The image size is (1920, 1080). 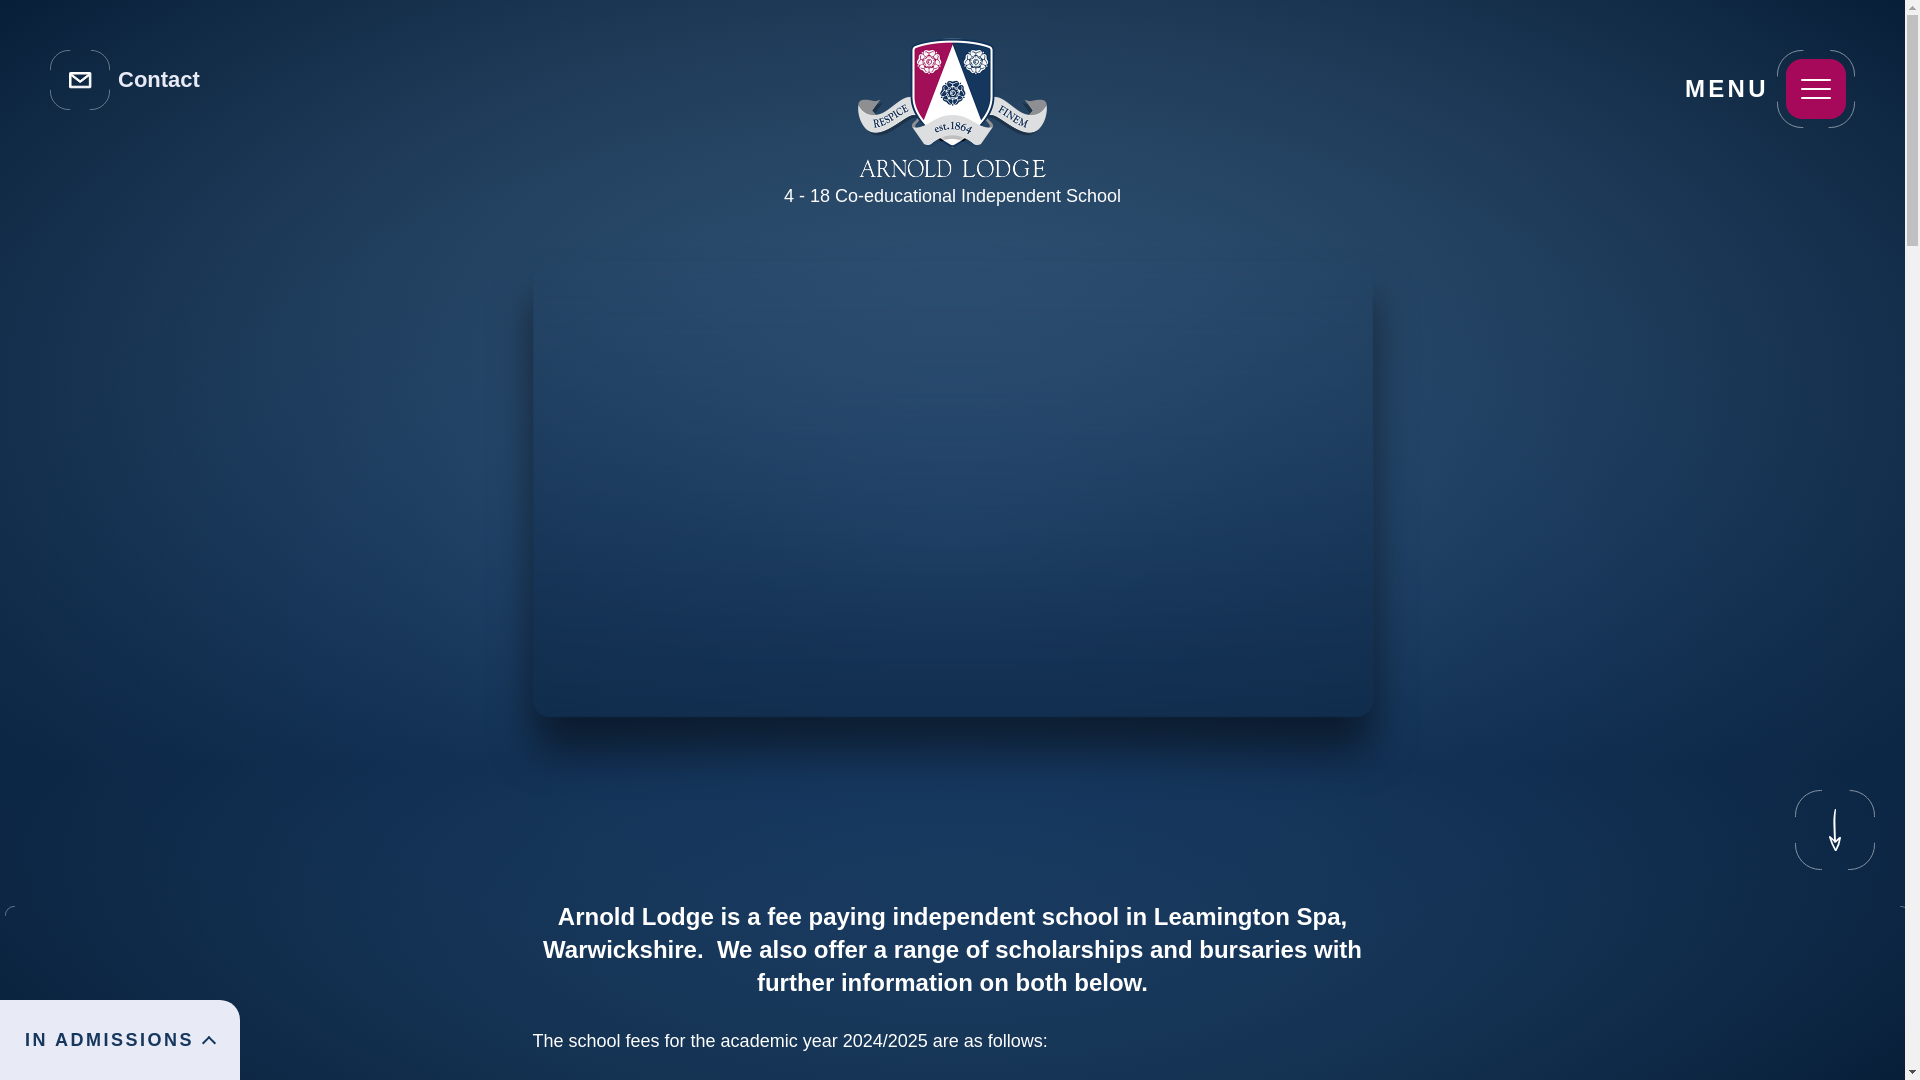 I want to click on Arnold Lodge, so click(x=953, y=95).